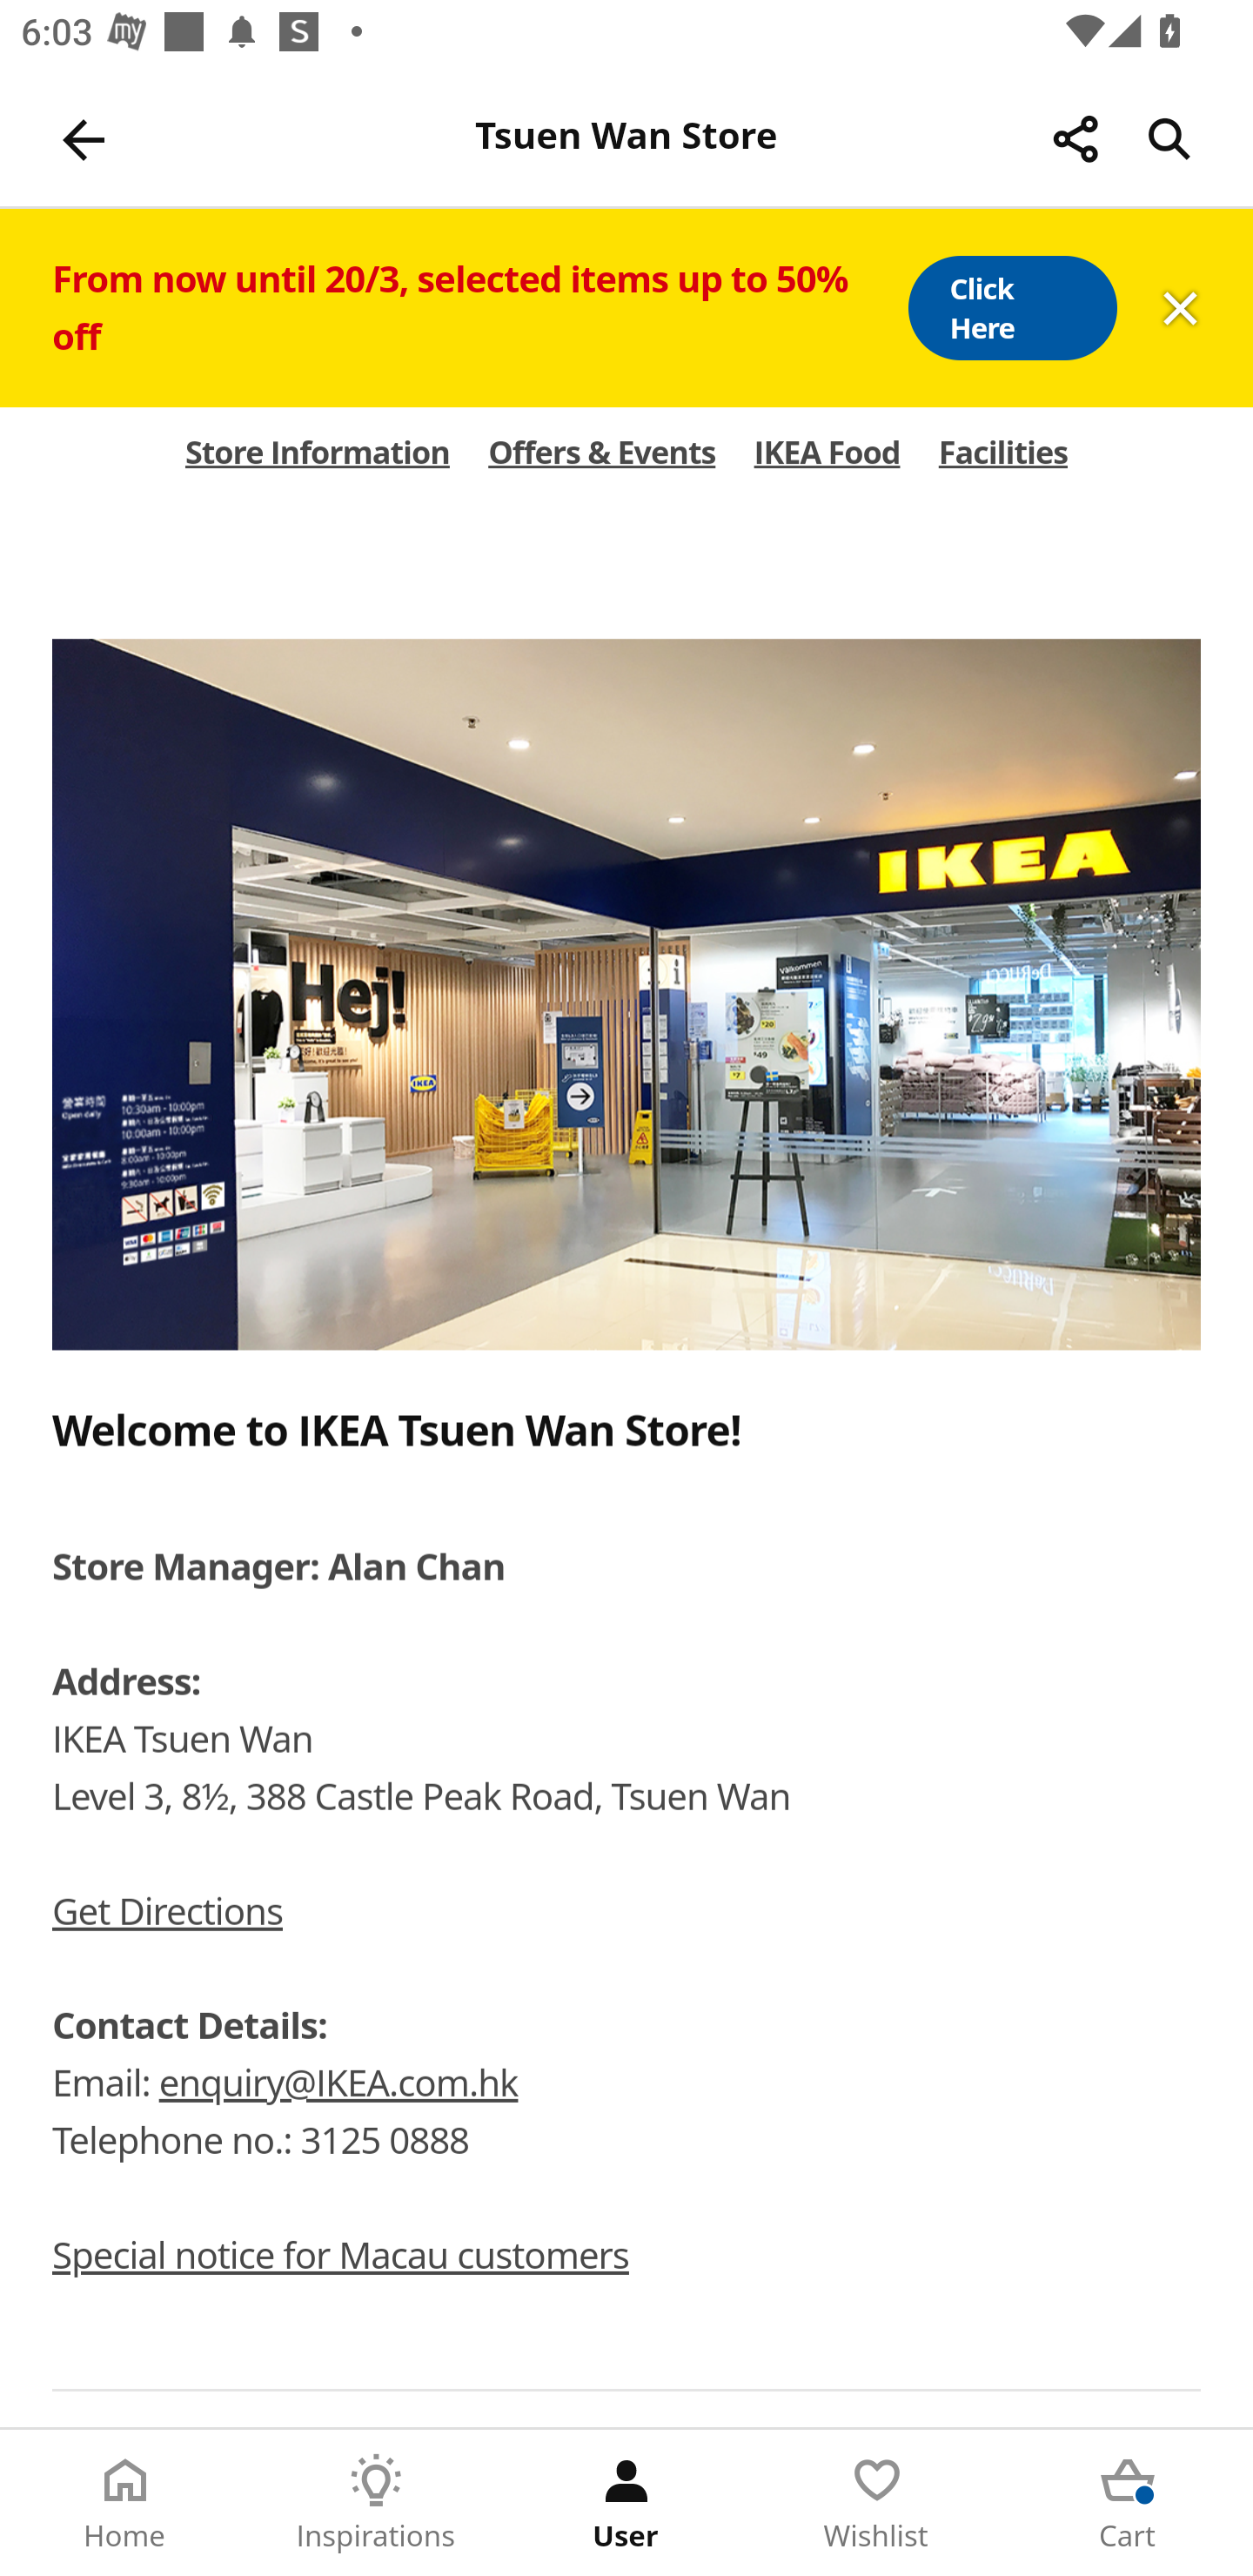 This screenshot has width=1253, height=2576. What do you see at coordinates (626, 2503) in the screenshot?
I see `User
Tab 3 of 5` at bounding box center [626, 2503].